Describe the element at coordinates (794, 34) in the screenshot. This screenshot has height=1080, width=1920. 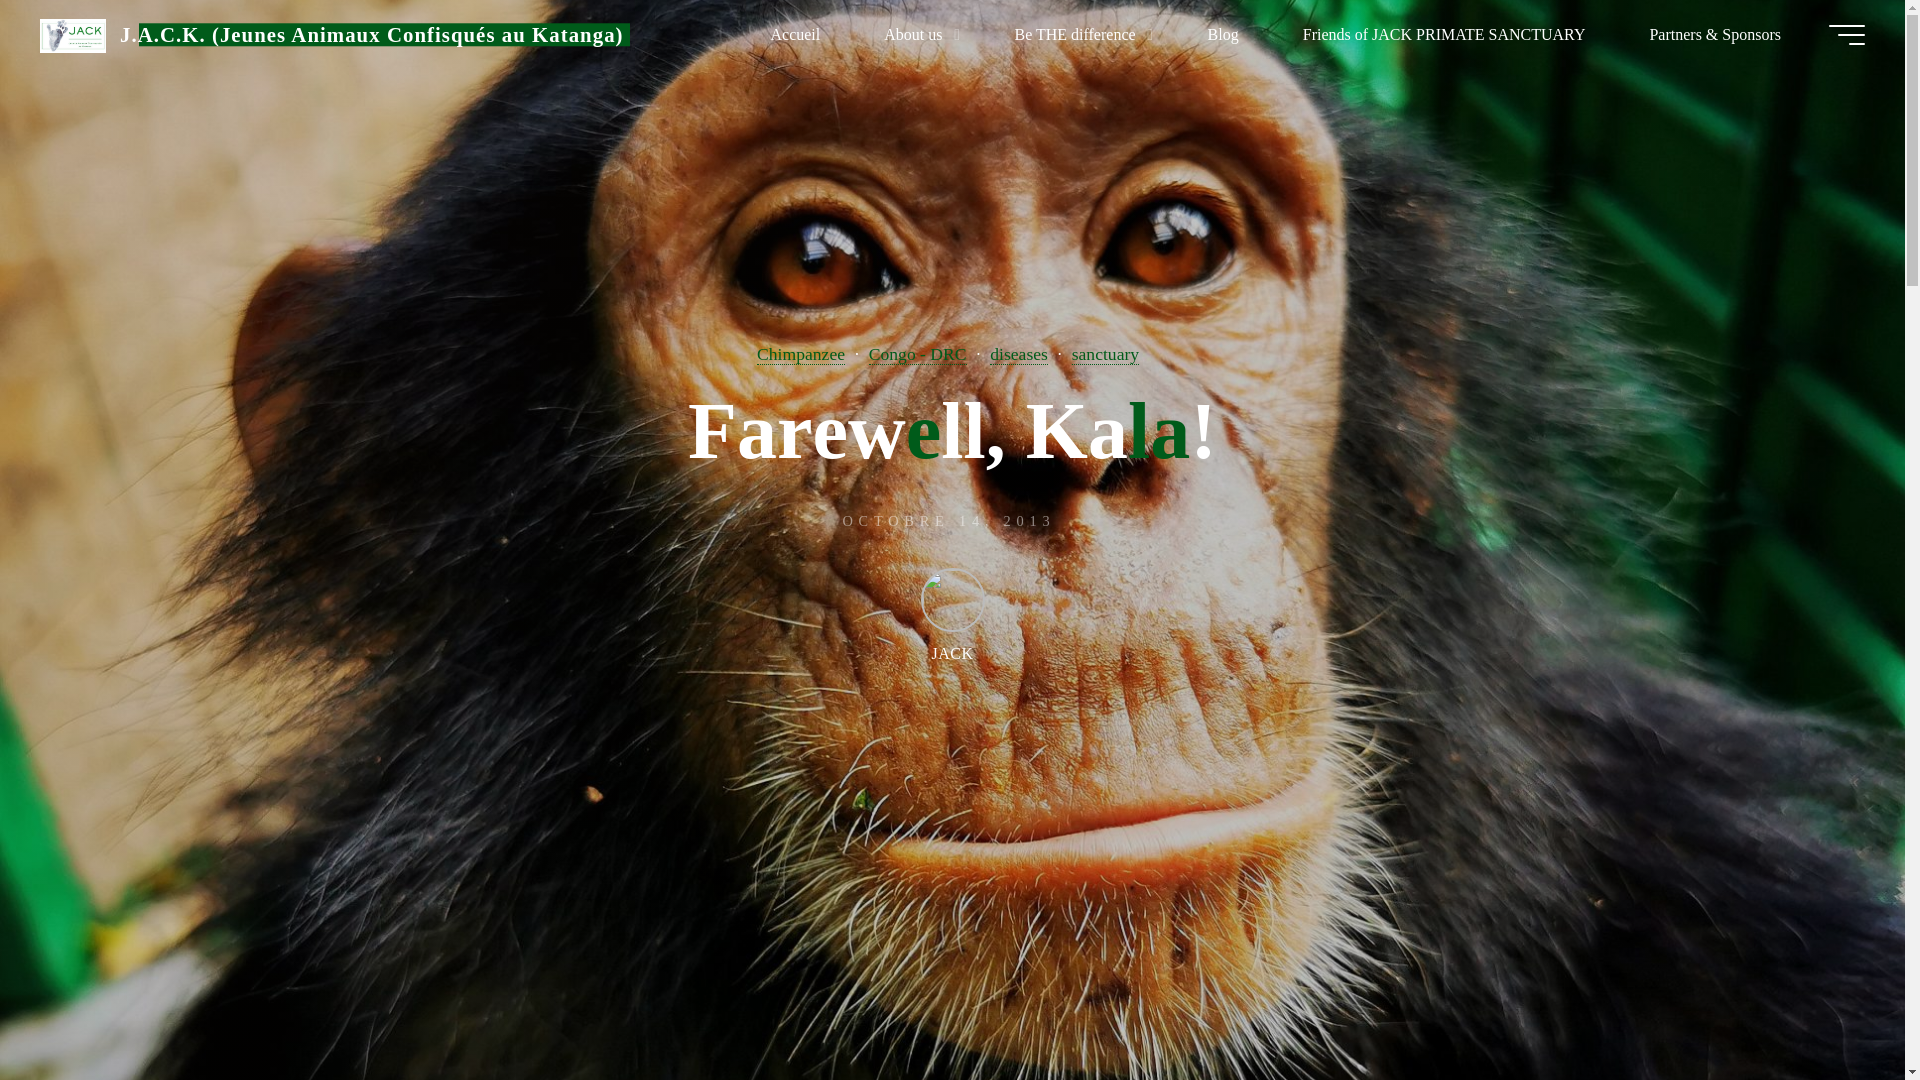
I see `Accueil` at that location.